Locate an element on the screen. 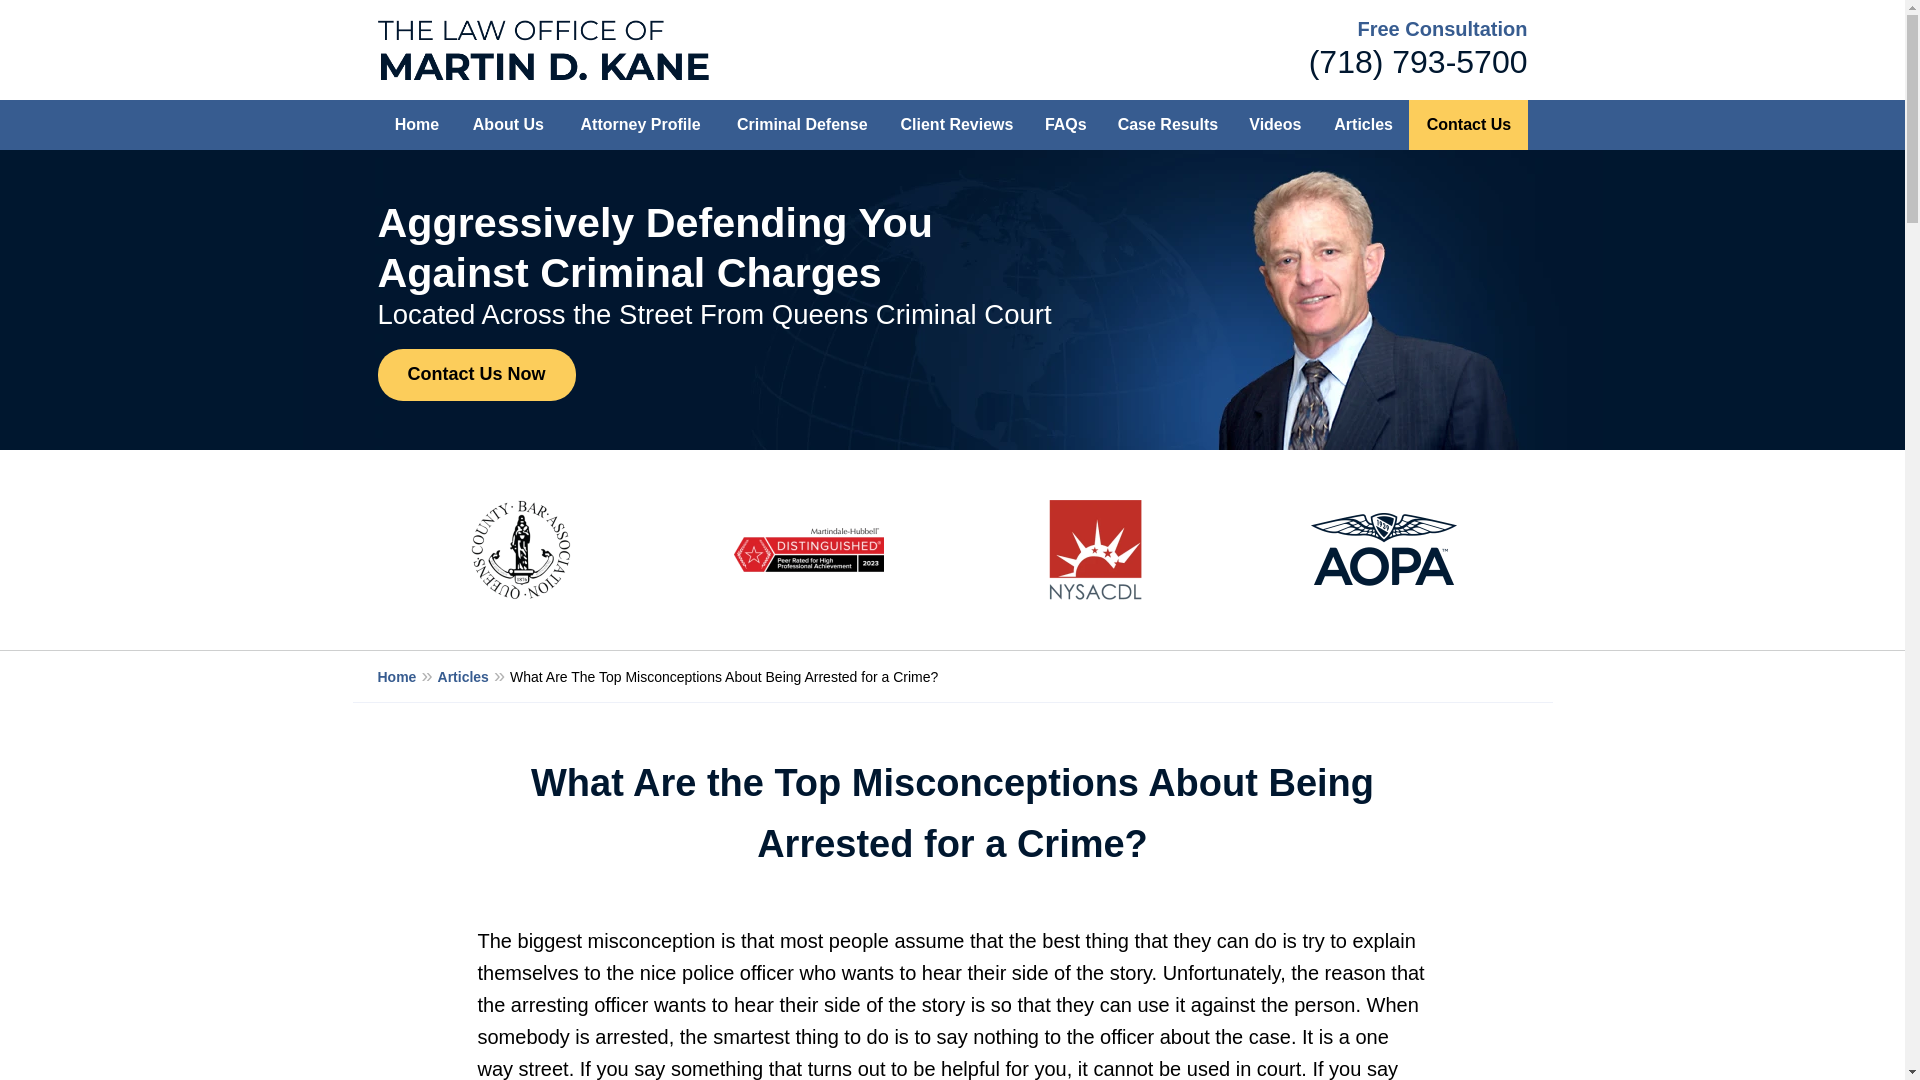 The width and height of the screenshot is (1920, 1080). Contact Us Now is located at coordinates (477, 374).